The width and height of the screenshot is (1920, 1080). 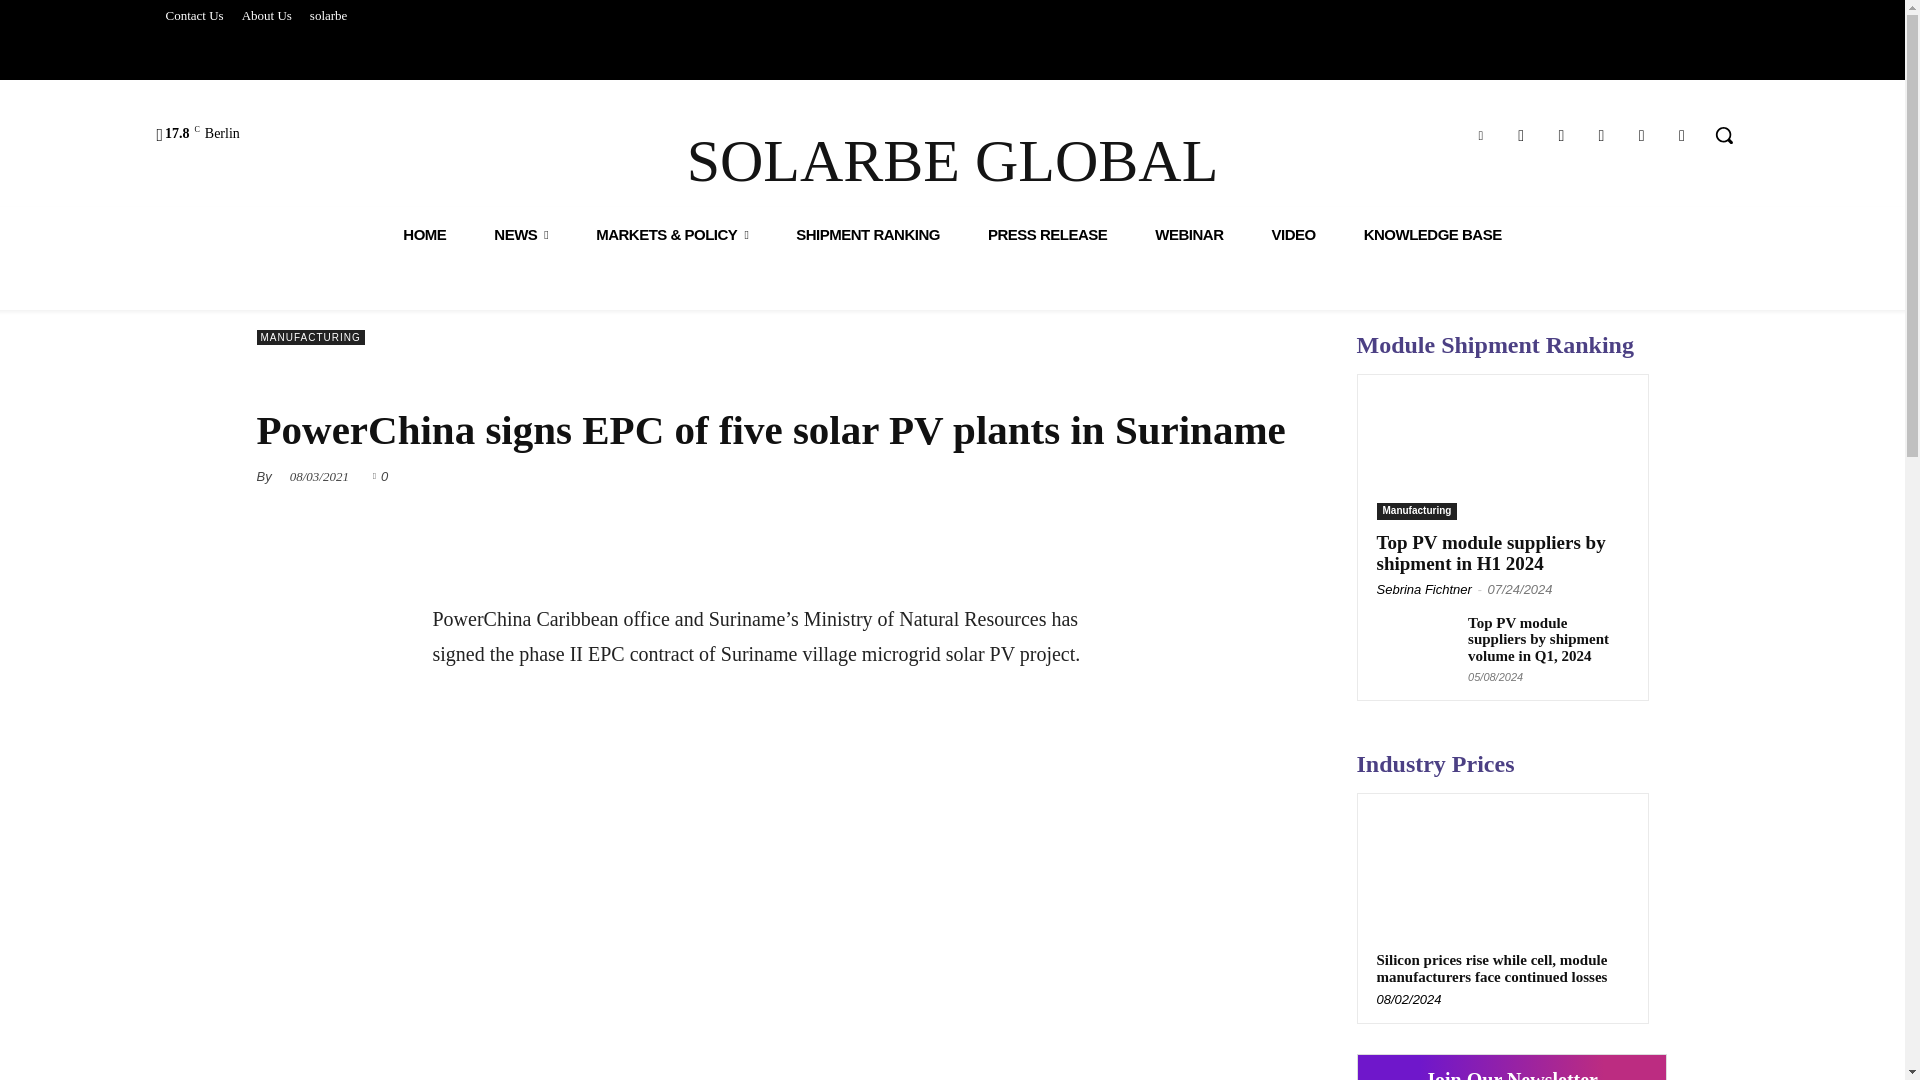 What do you see at coordinates (1520, 136) in the screenshot?
I see `Facebook` at bounding box center [1520, 136].